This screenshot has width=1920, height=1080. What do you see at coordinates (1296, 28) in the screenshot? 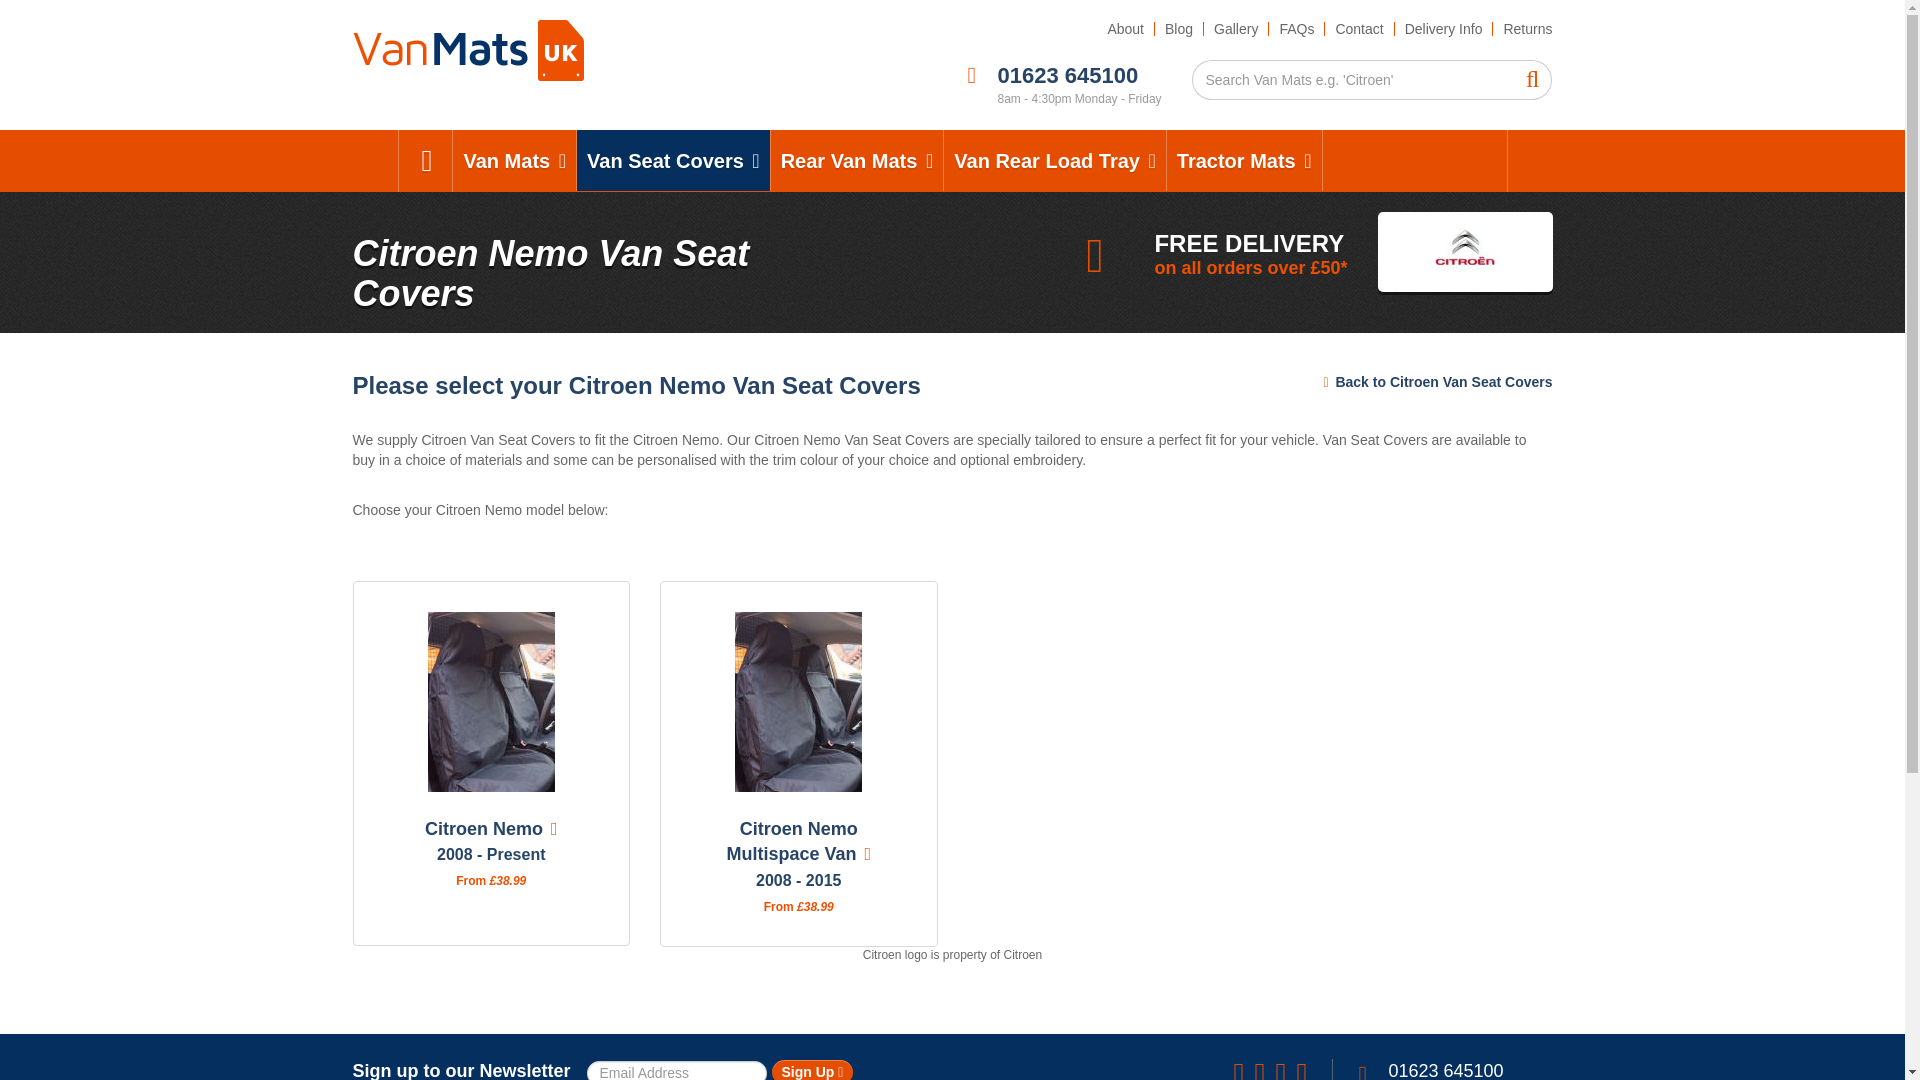
I see `FAQs` at bounding box center [1296, 28].